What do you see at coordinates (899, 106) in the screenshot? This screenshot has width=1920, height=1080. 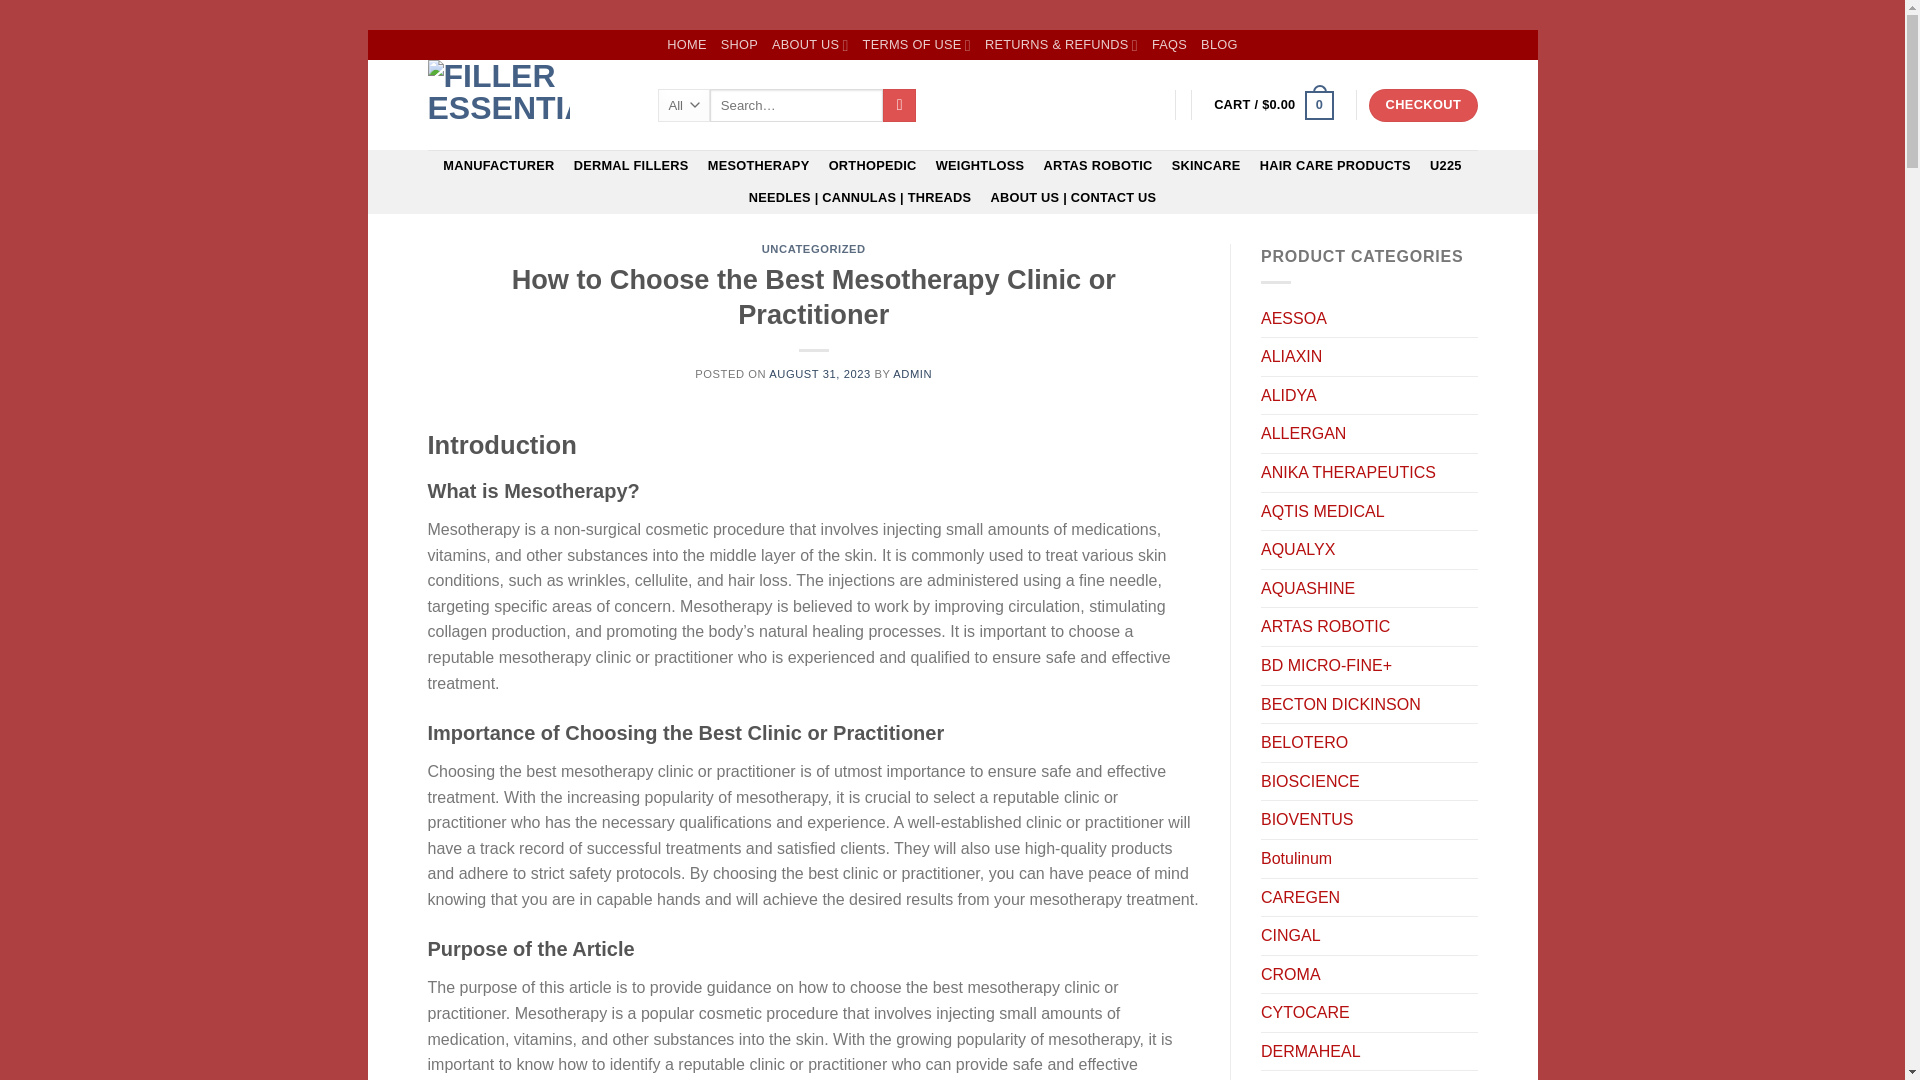 I see `Search` at bounding box center [899, 106].